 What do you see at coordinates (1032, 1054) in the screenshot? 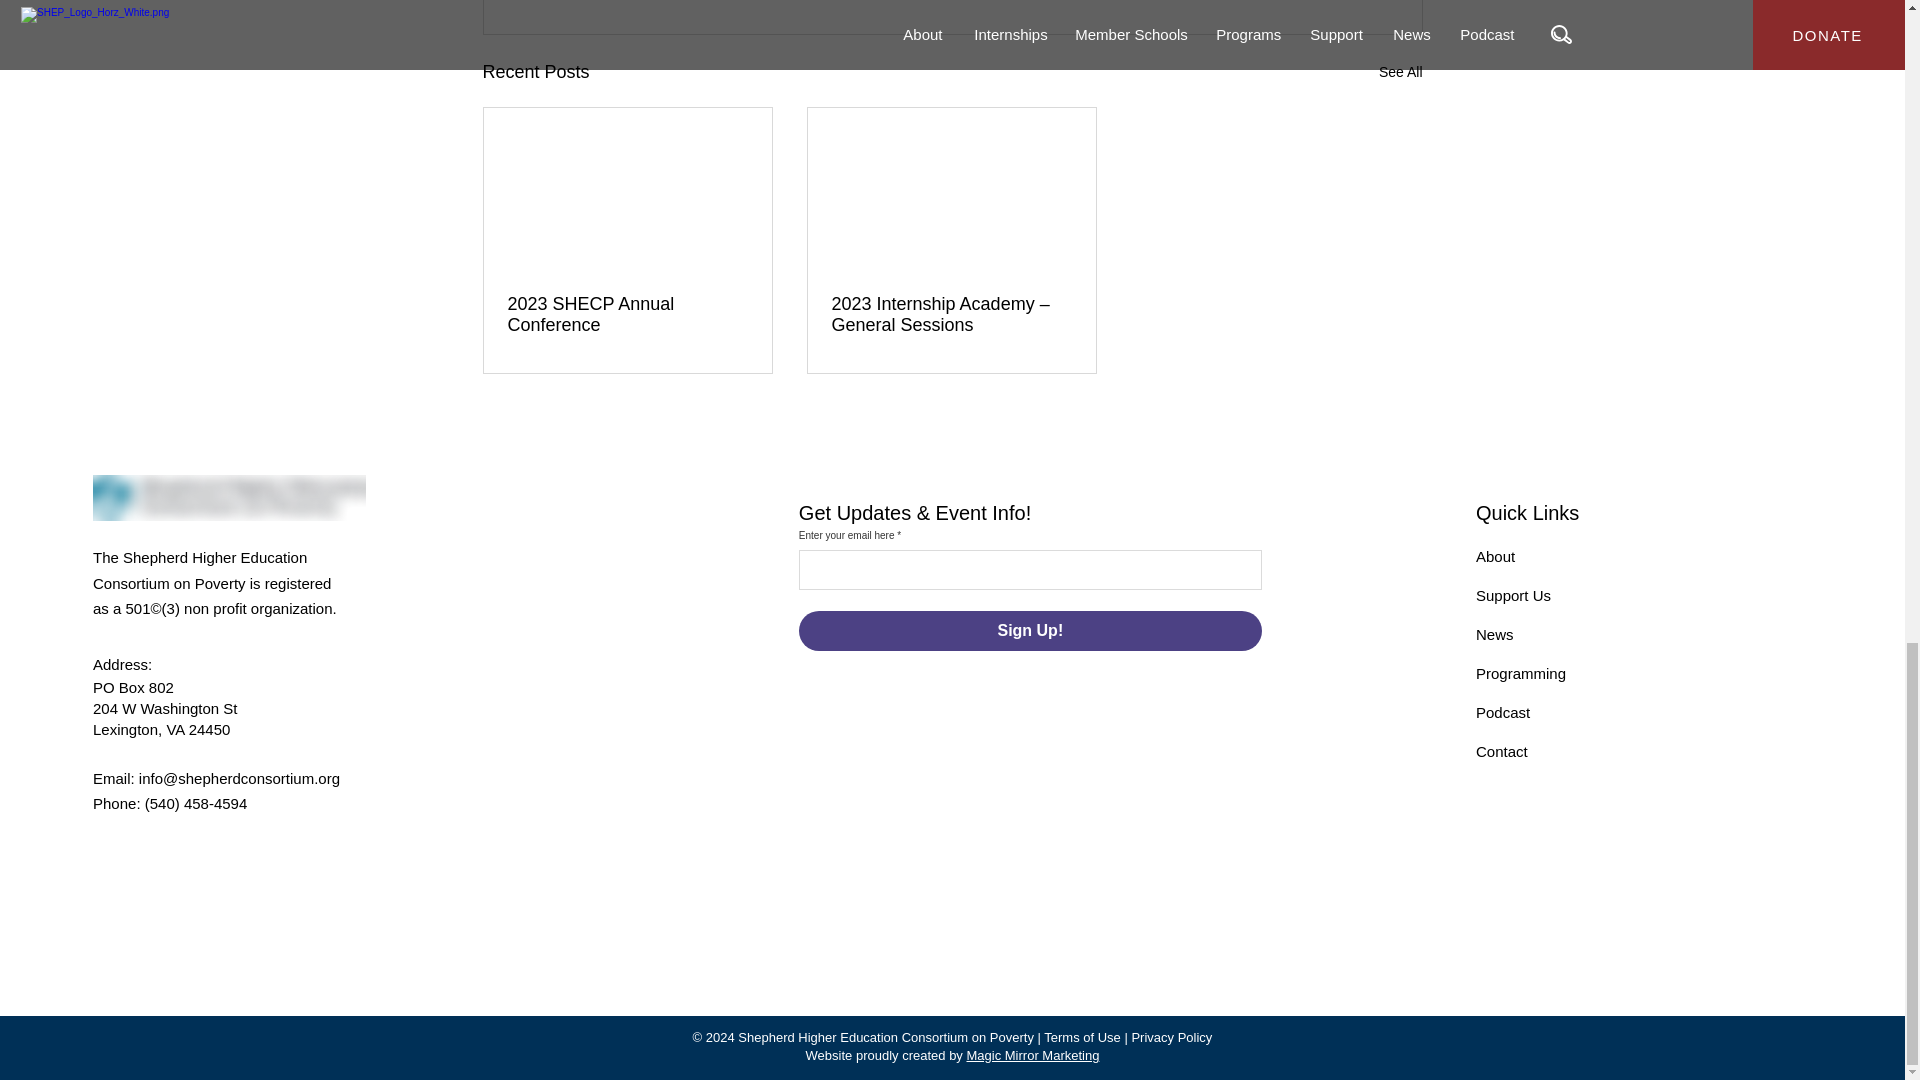
I see `Magic Mirror Marketing` at bounding box center [1032, 1054].